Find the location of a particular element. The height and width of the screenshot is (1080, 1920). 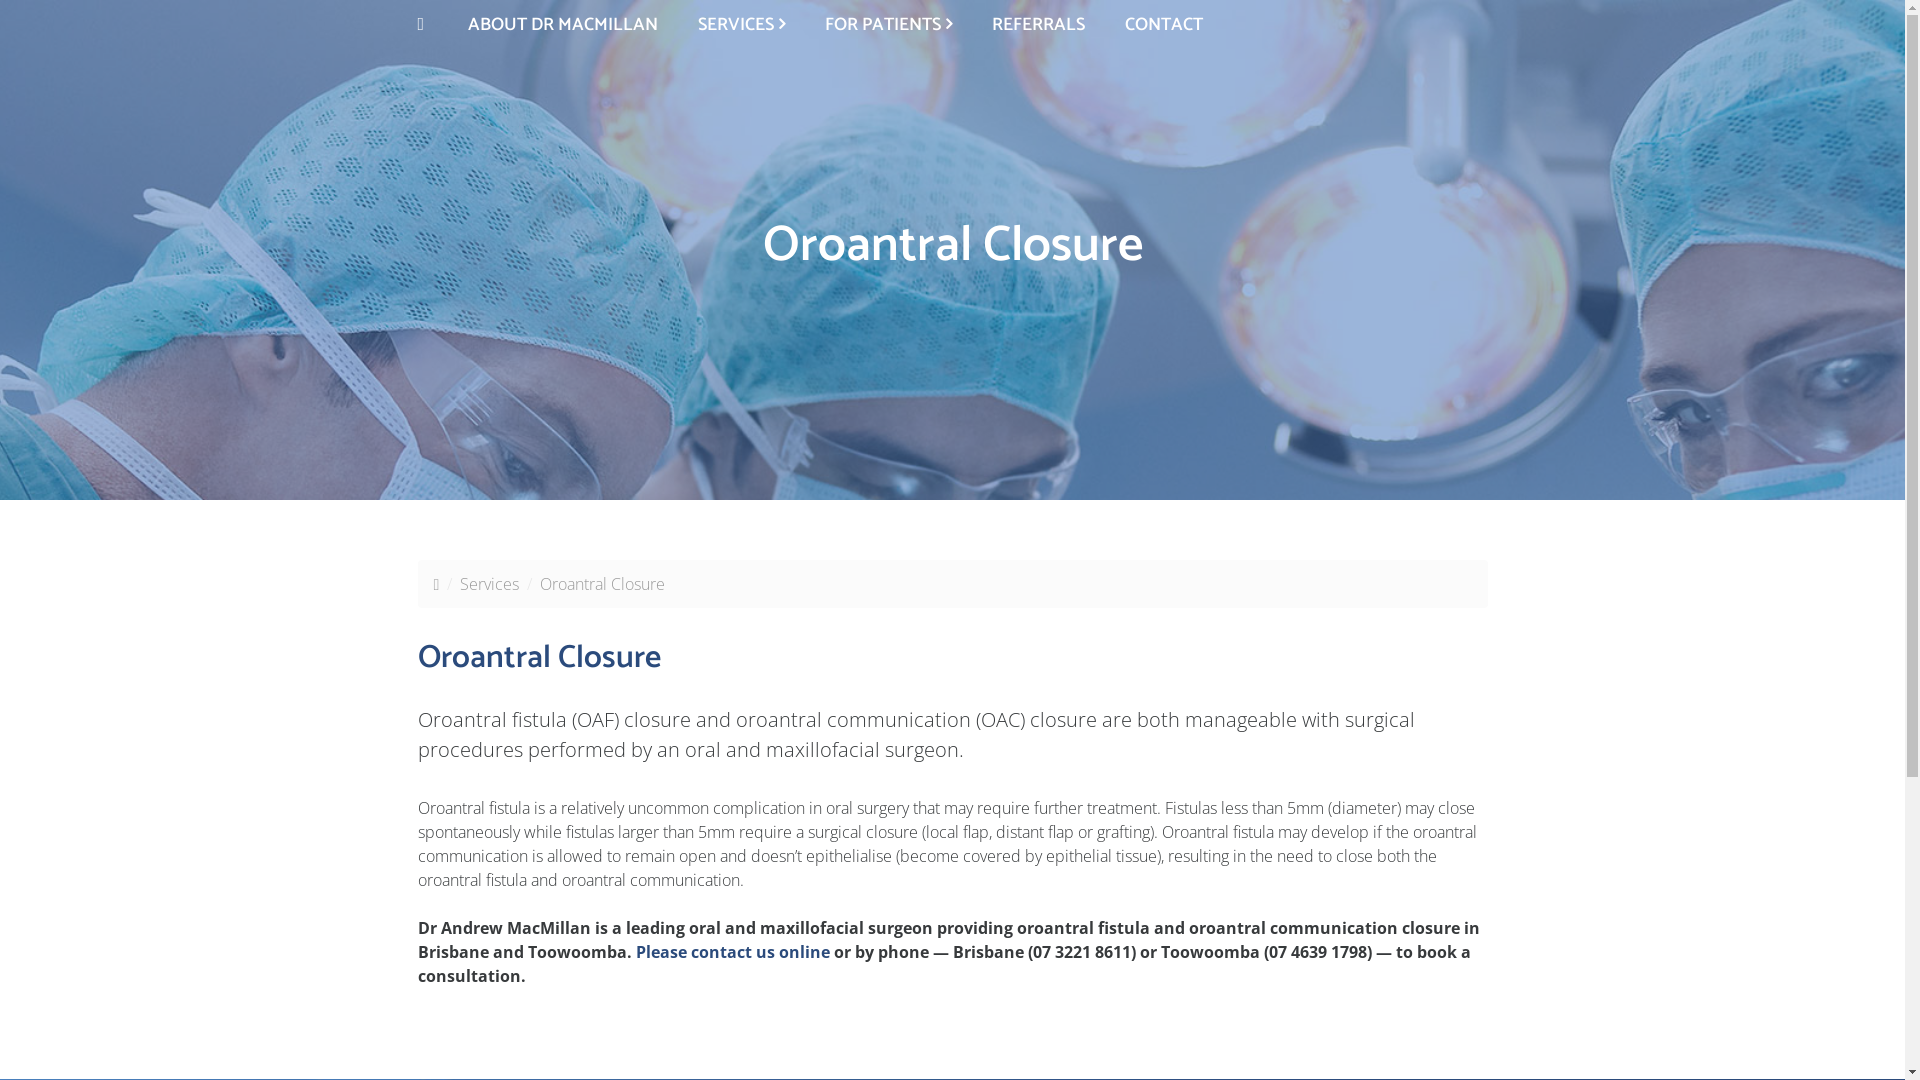

Please contact us online is located at coordinates (733, 952).